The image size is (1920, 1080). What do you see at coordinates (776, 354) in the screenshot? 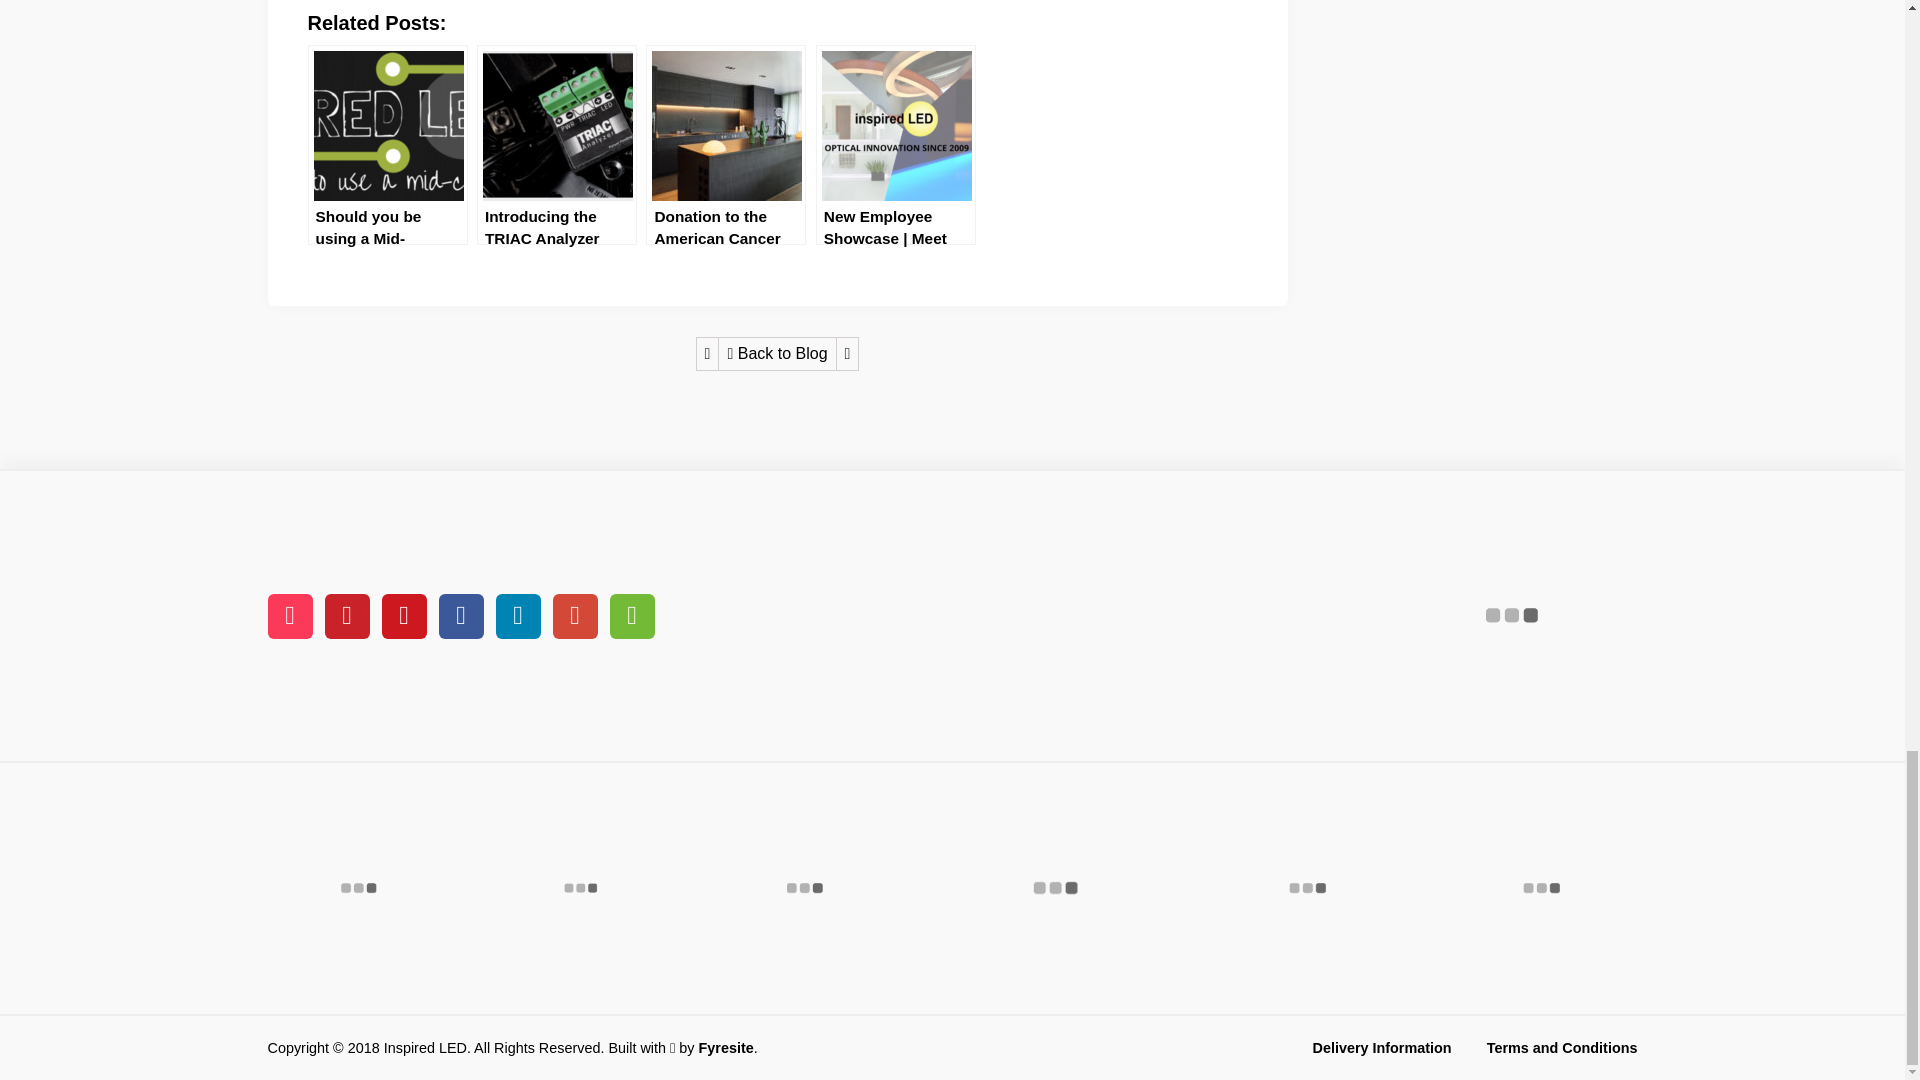
I see `Back to Blog` at bounding box center [776, 354].